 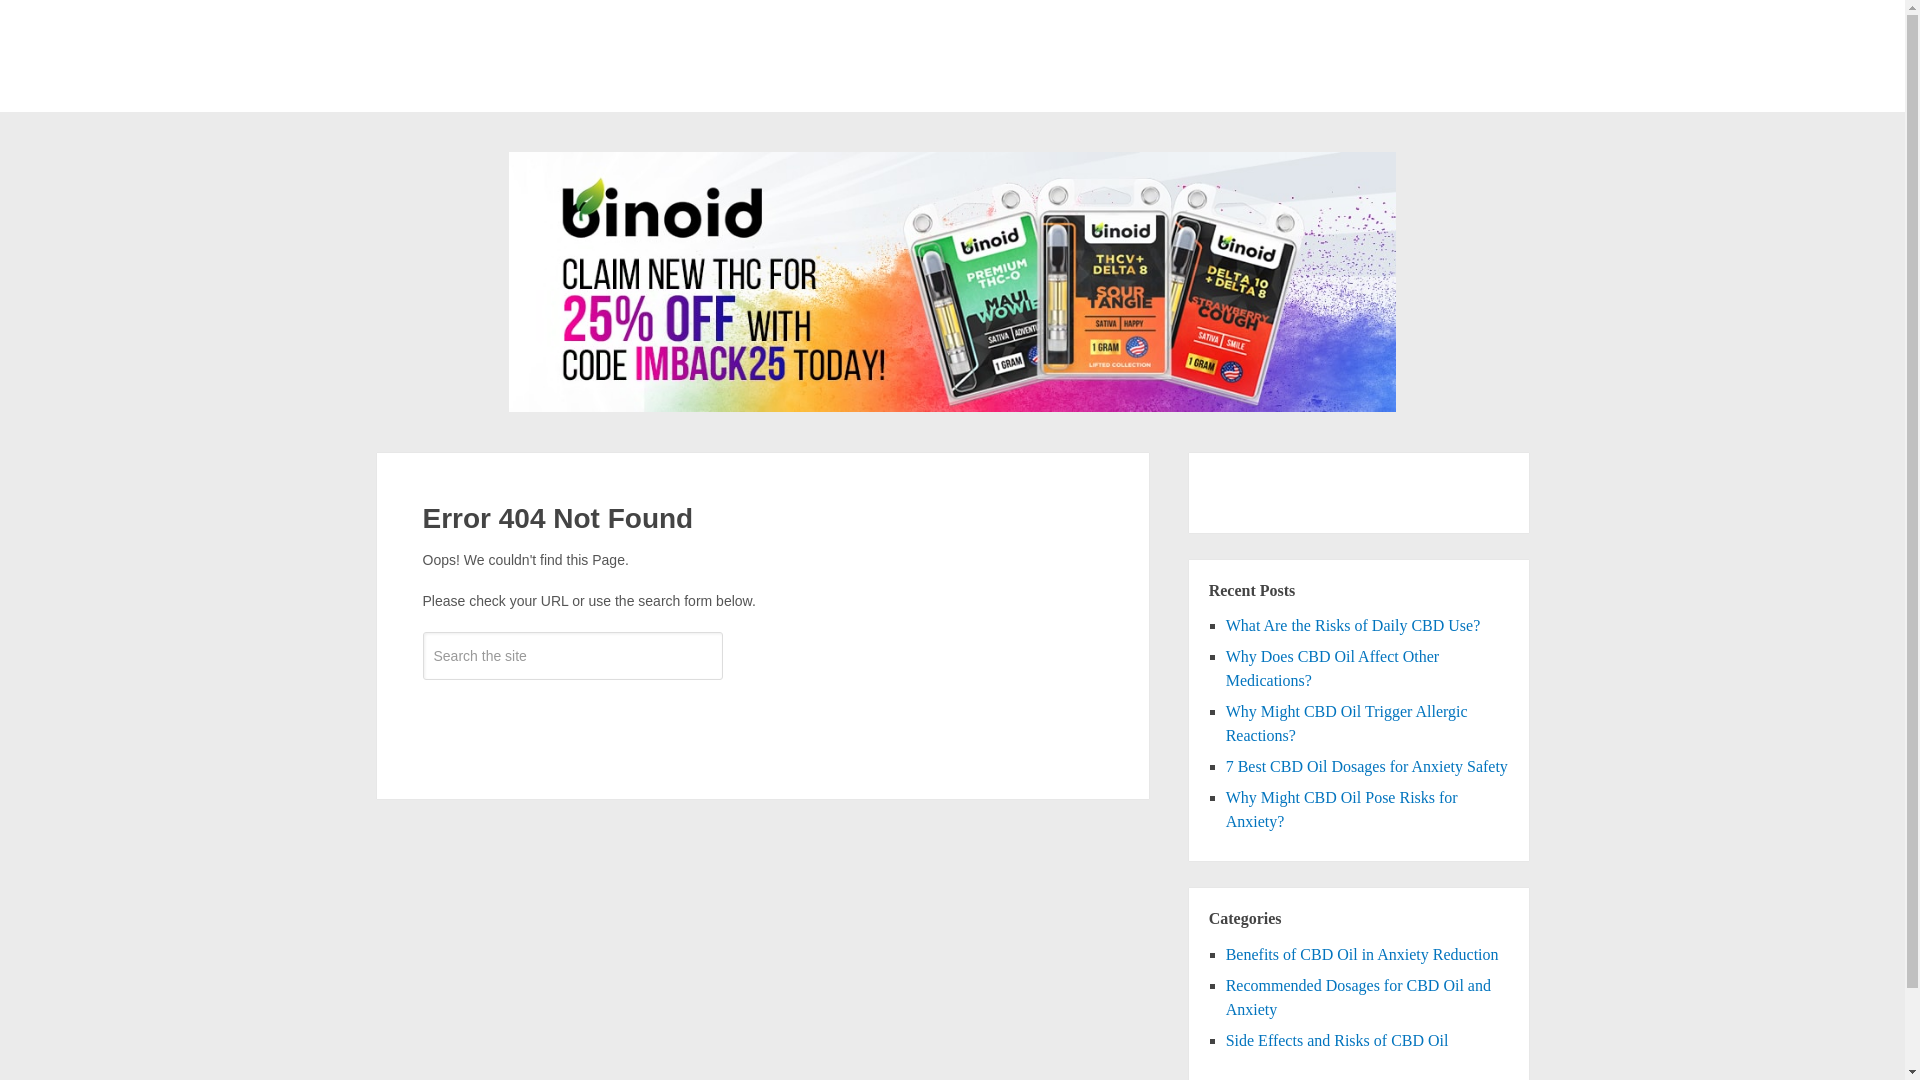 What do you see at coordinates (1338, 1040) in the screenshot?
I see `Side Effects and Risks of CBD Oil` at bounding box center [1338, 1040].